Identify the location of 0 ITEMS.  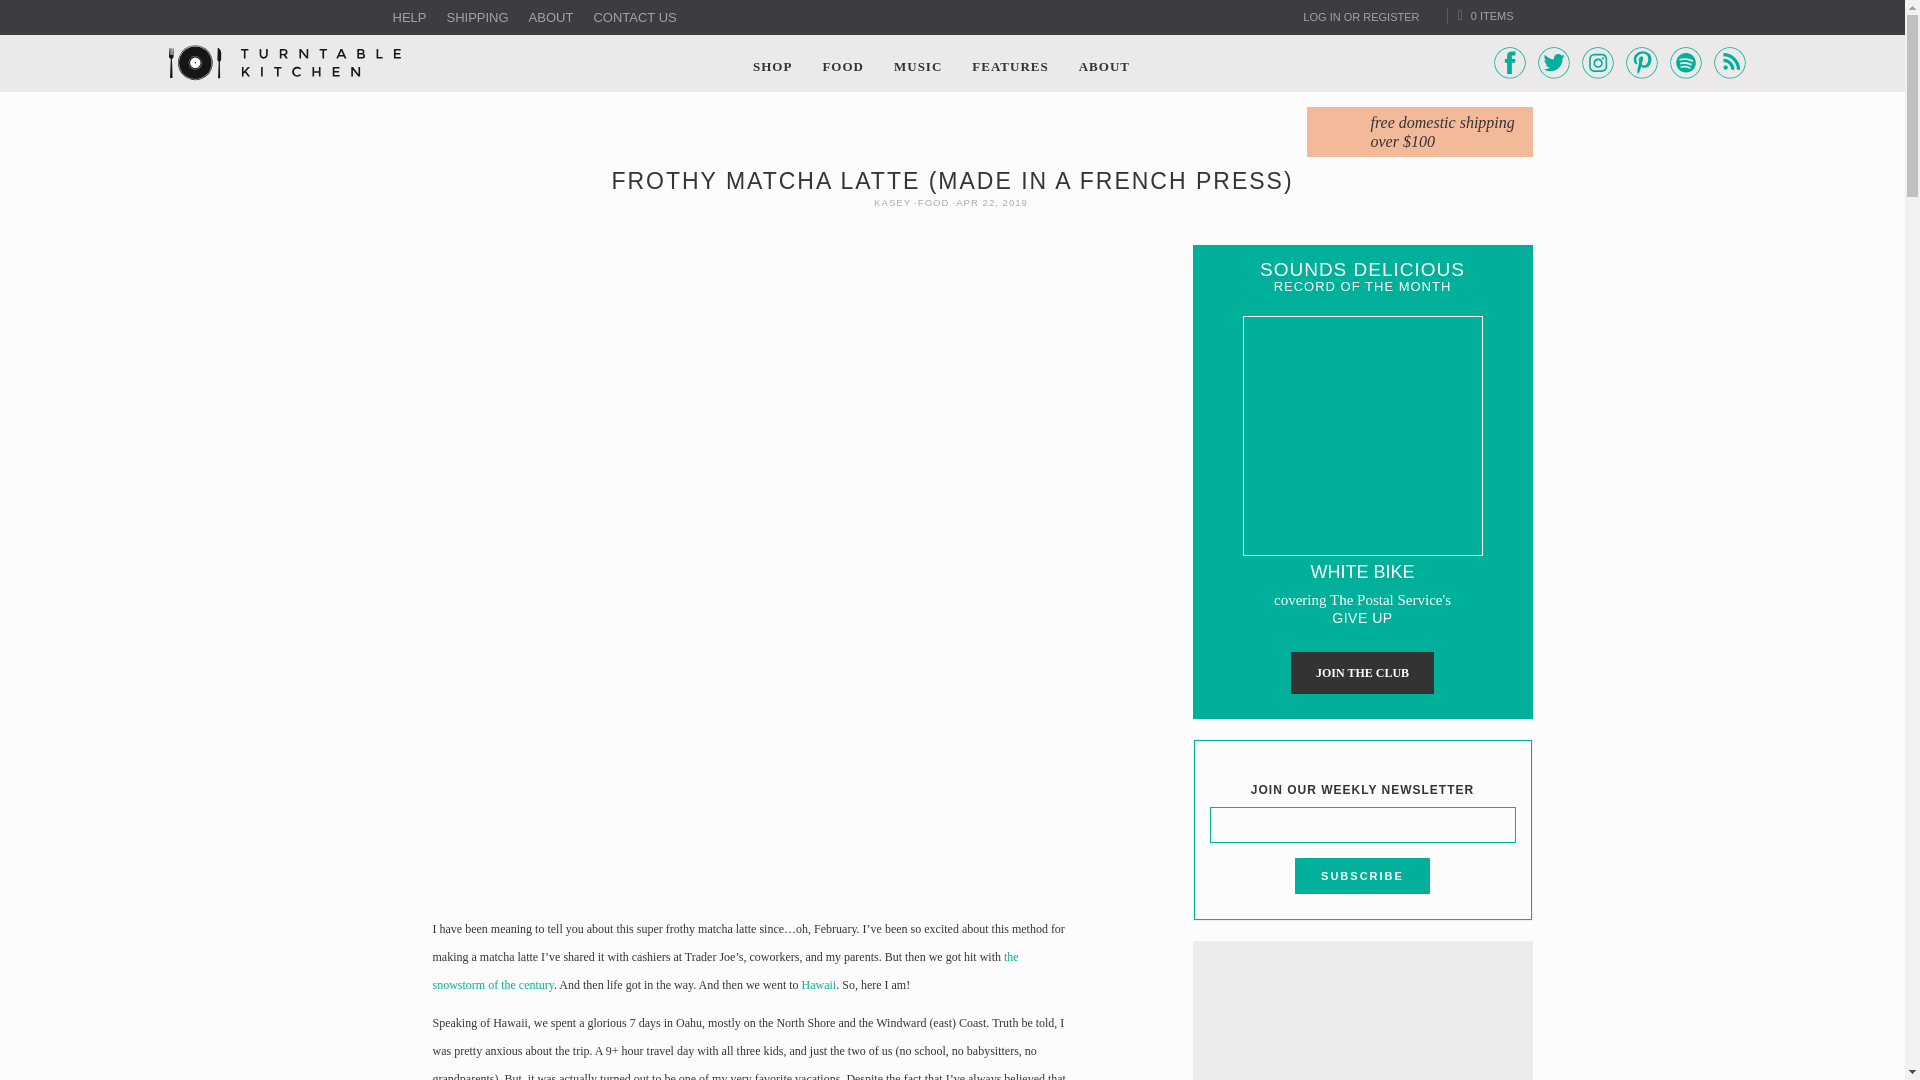
(1486, 15).